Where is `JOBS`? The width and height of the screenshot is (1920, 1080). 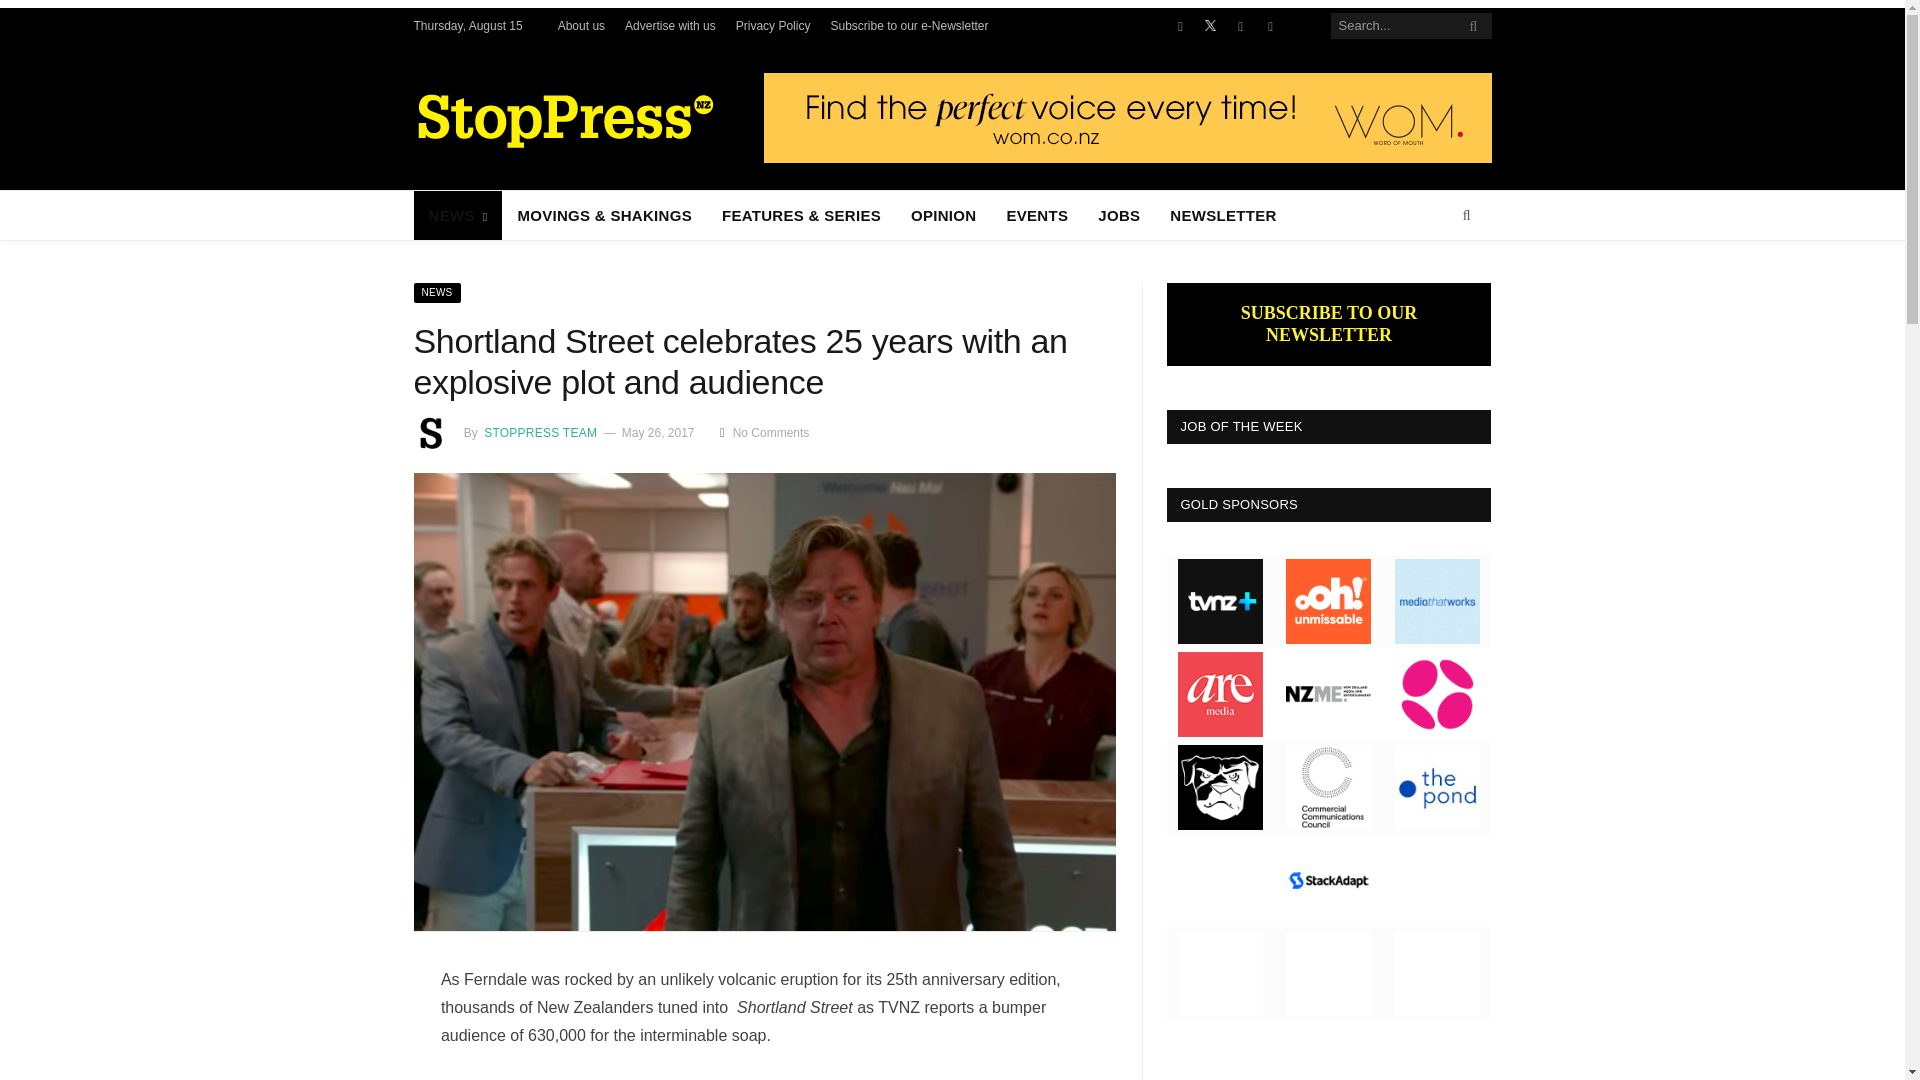 JOBS is located at coordinates (1118, 215).